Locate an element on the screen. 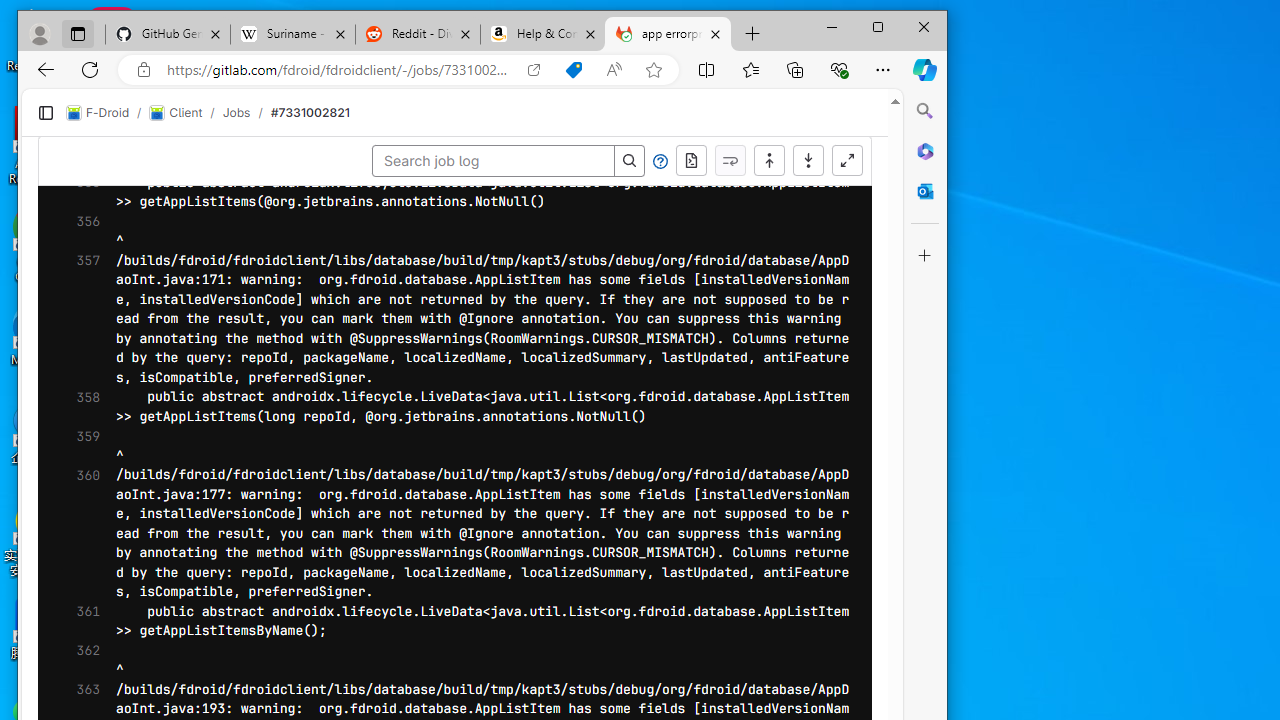 The image size is (1280, 720). F-Droid/ is located at coordinates (108, 112).